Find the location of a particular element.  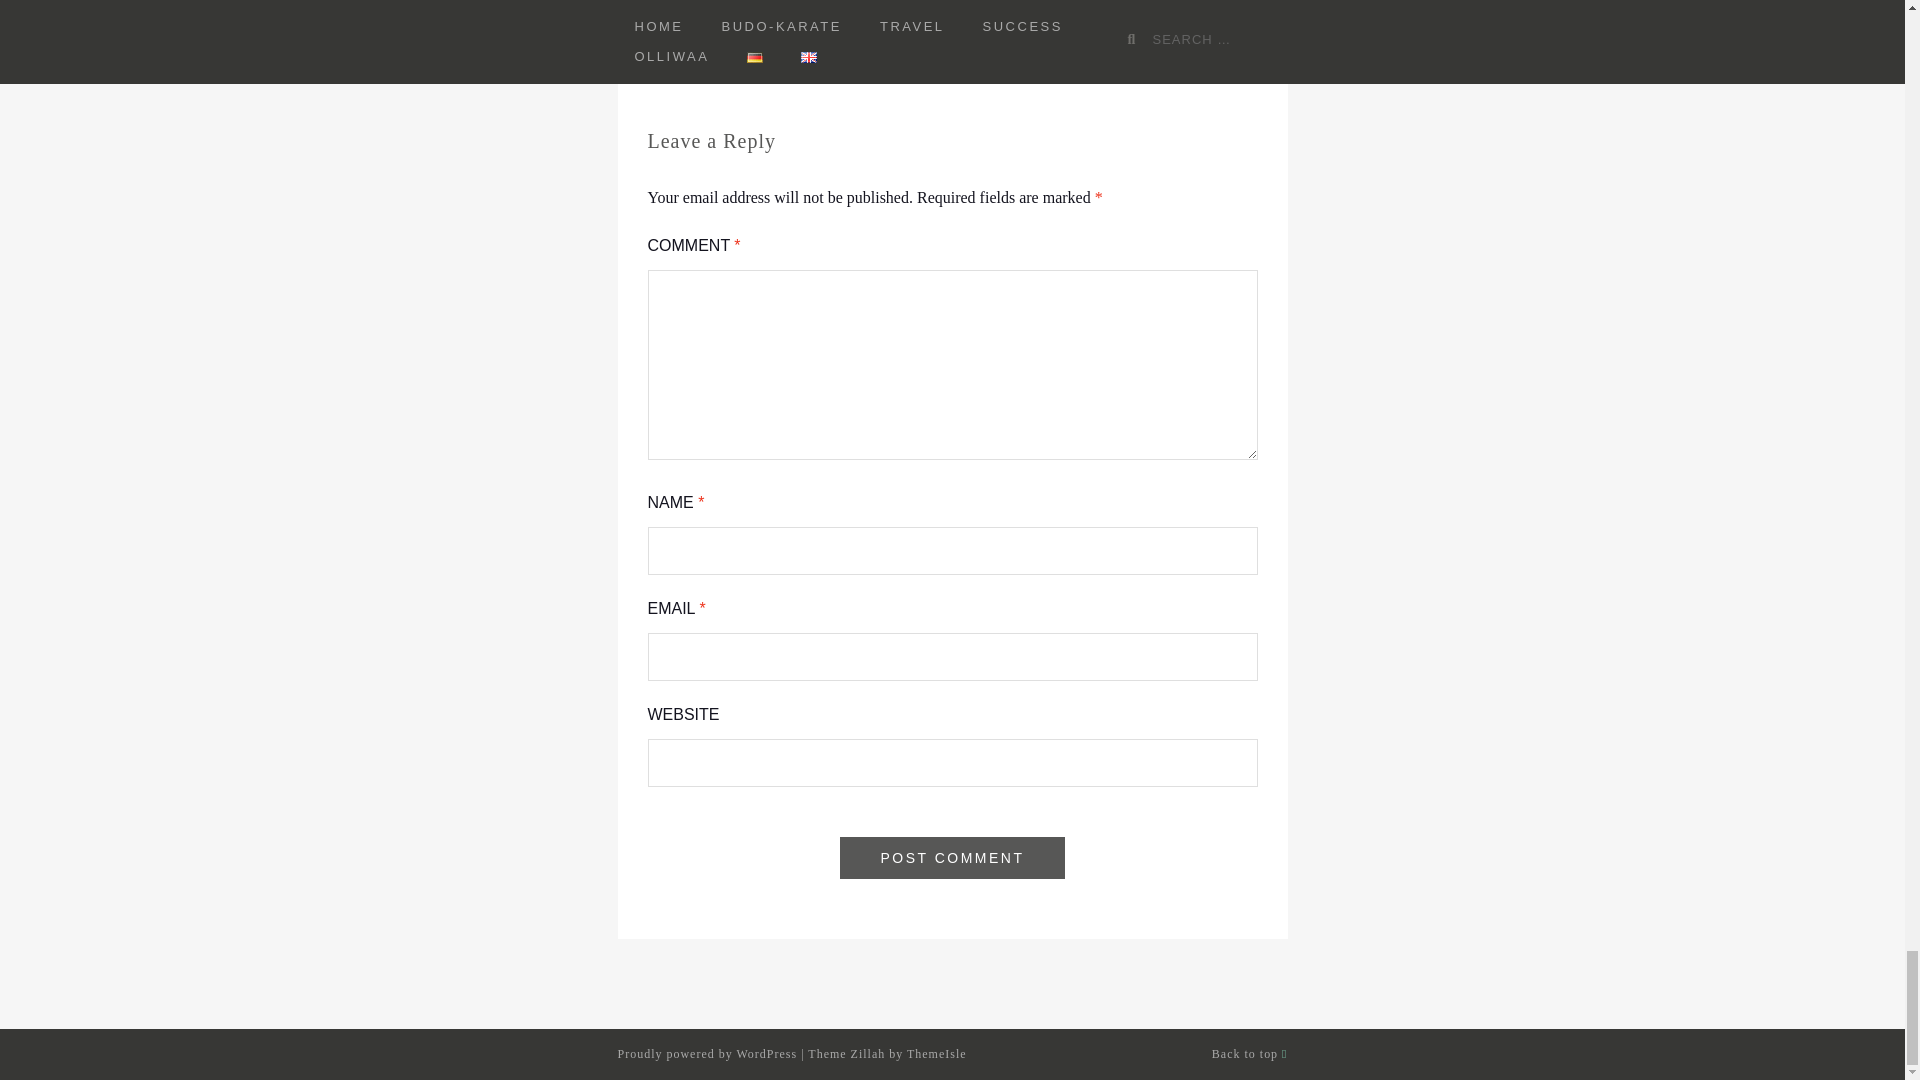

REPLY is located at coordinates (829, 12).